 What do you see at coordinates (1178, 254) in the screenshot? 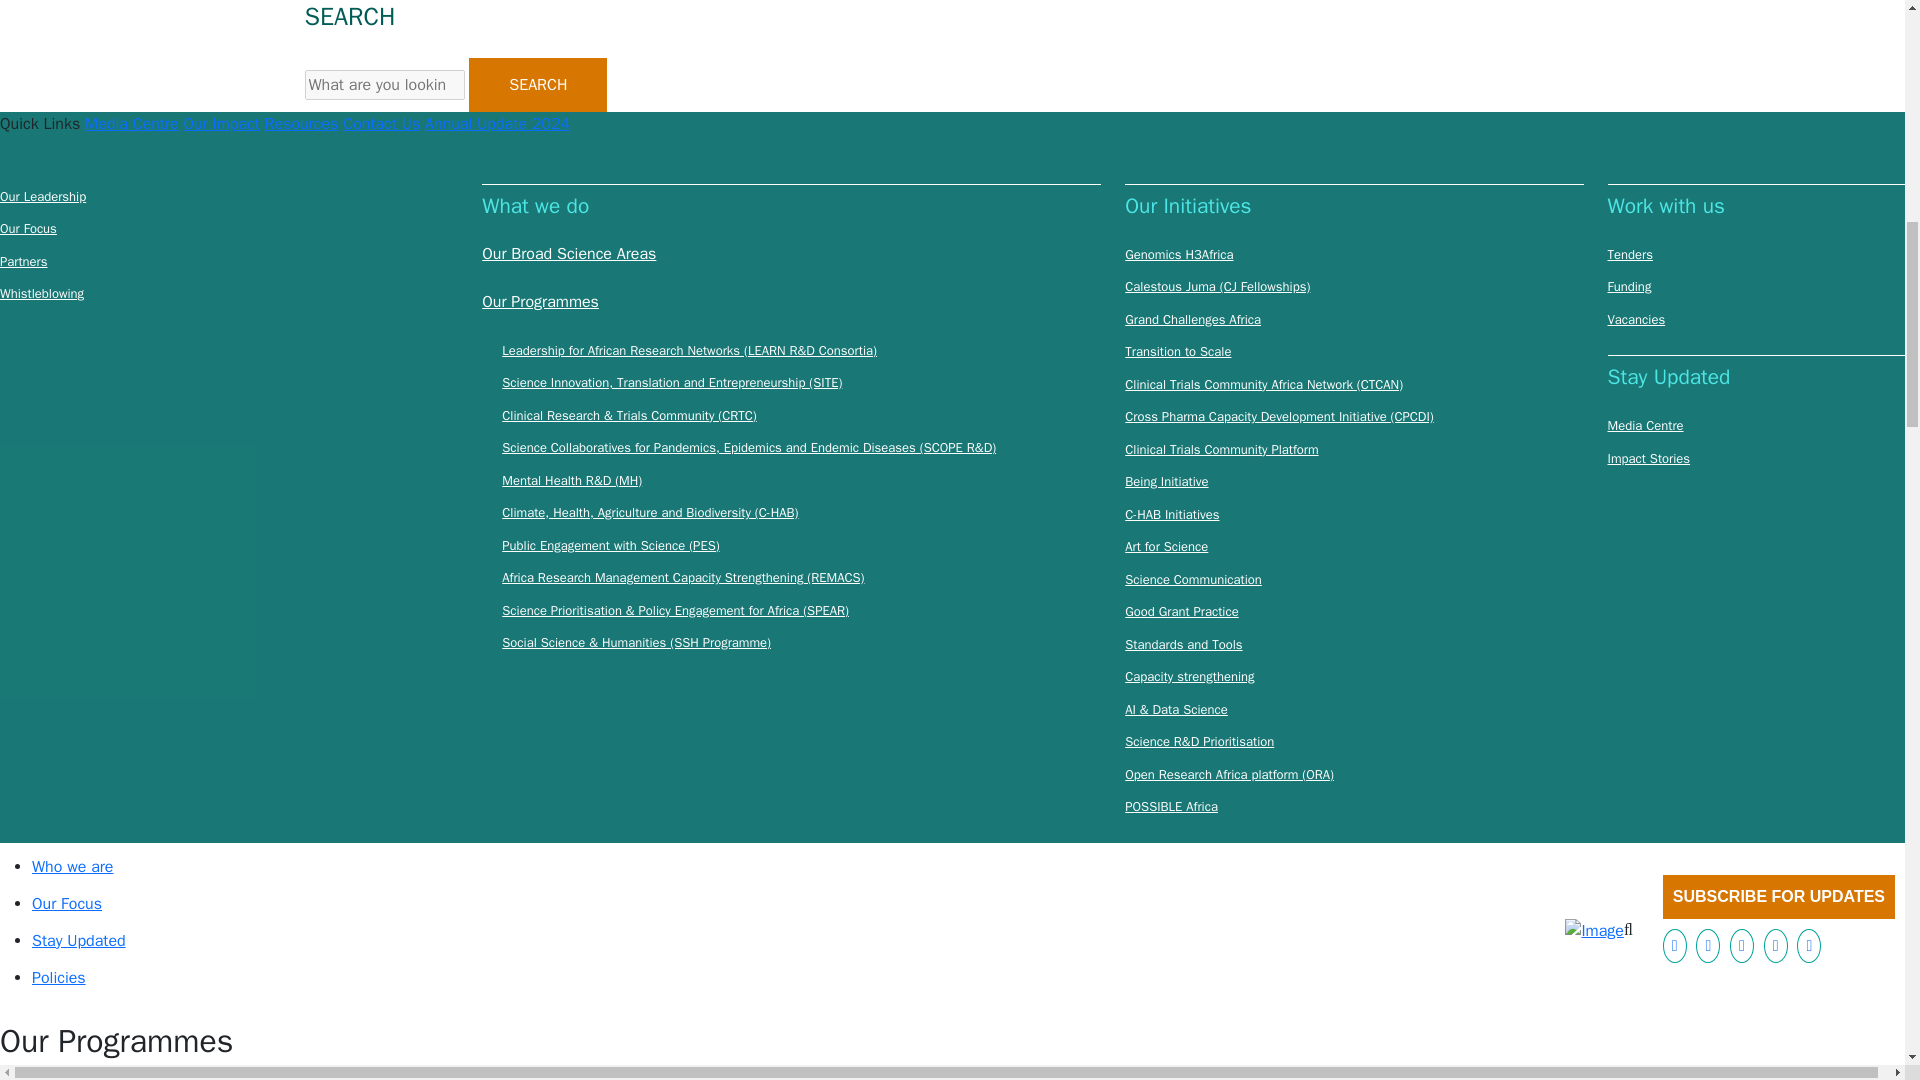
I see `Genomics H3Africa` at bounding box center [1178, 254].